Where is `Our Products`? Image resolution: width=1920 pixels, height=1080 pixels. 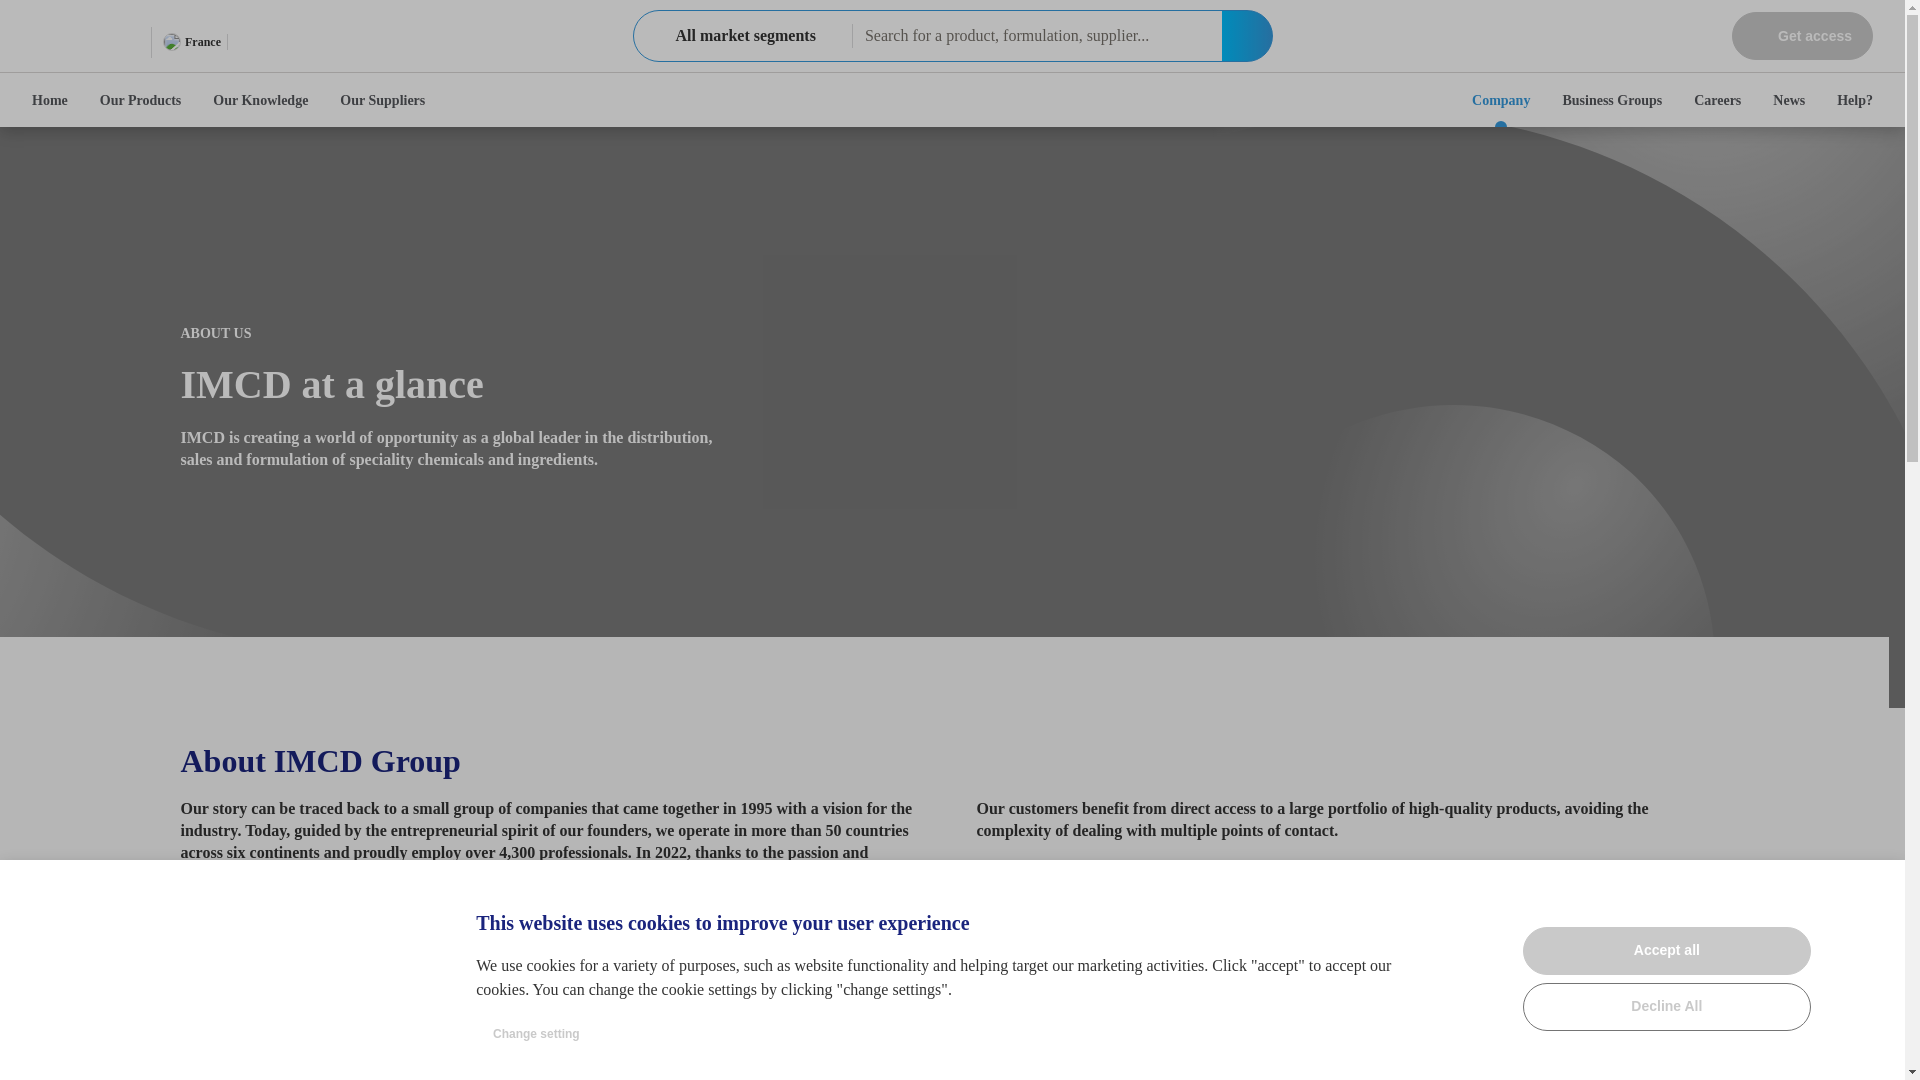 Our Products is located at coordinates (140, 100).